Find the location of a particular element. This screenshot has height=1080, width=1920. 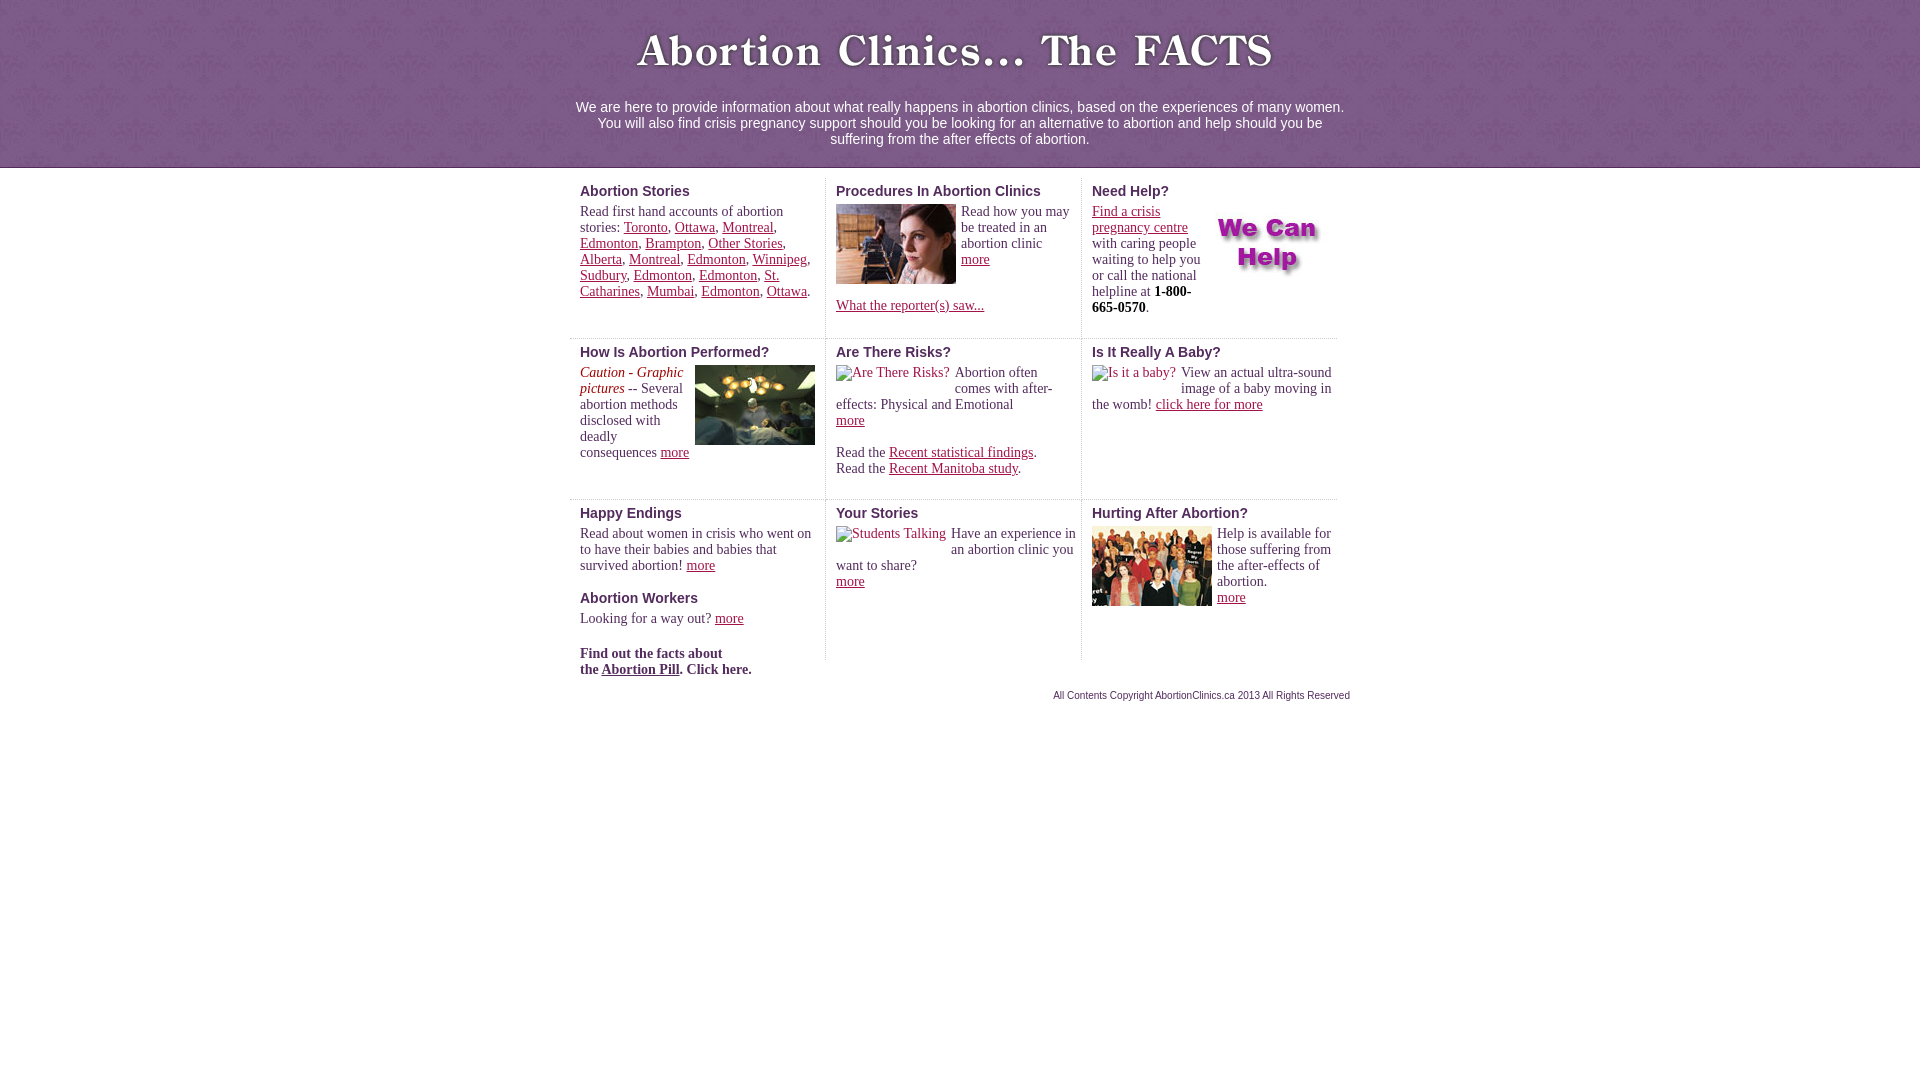

more is located at coordinates (850, 582).